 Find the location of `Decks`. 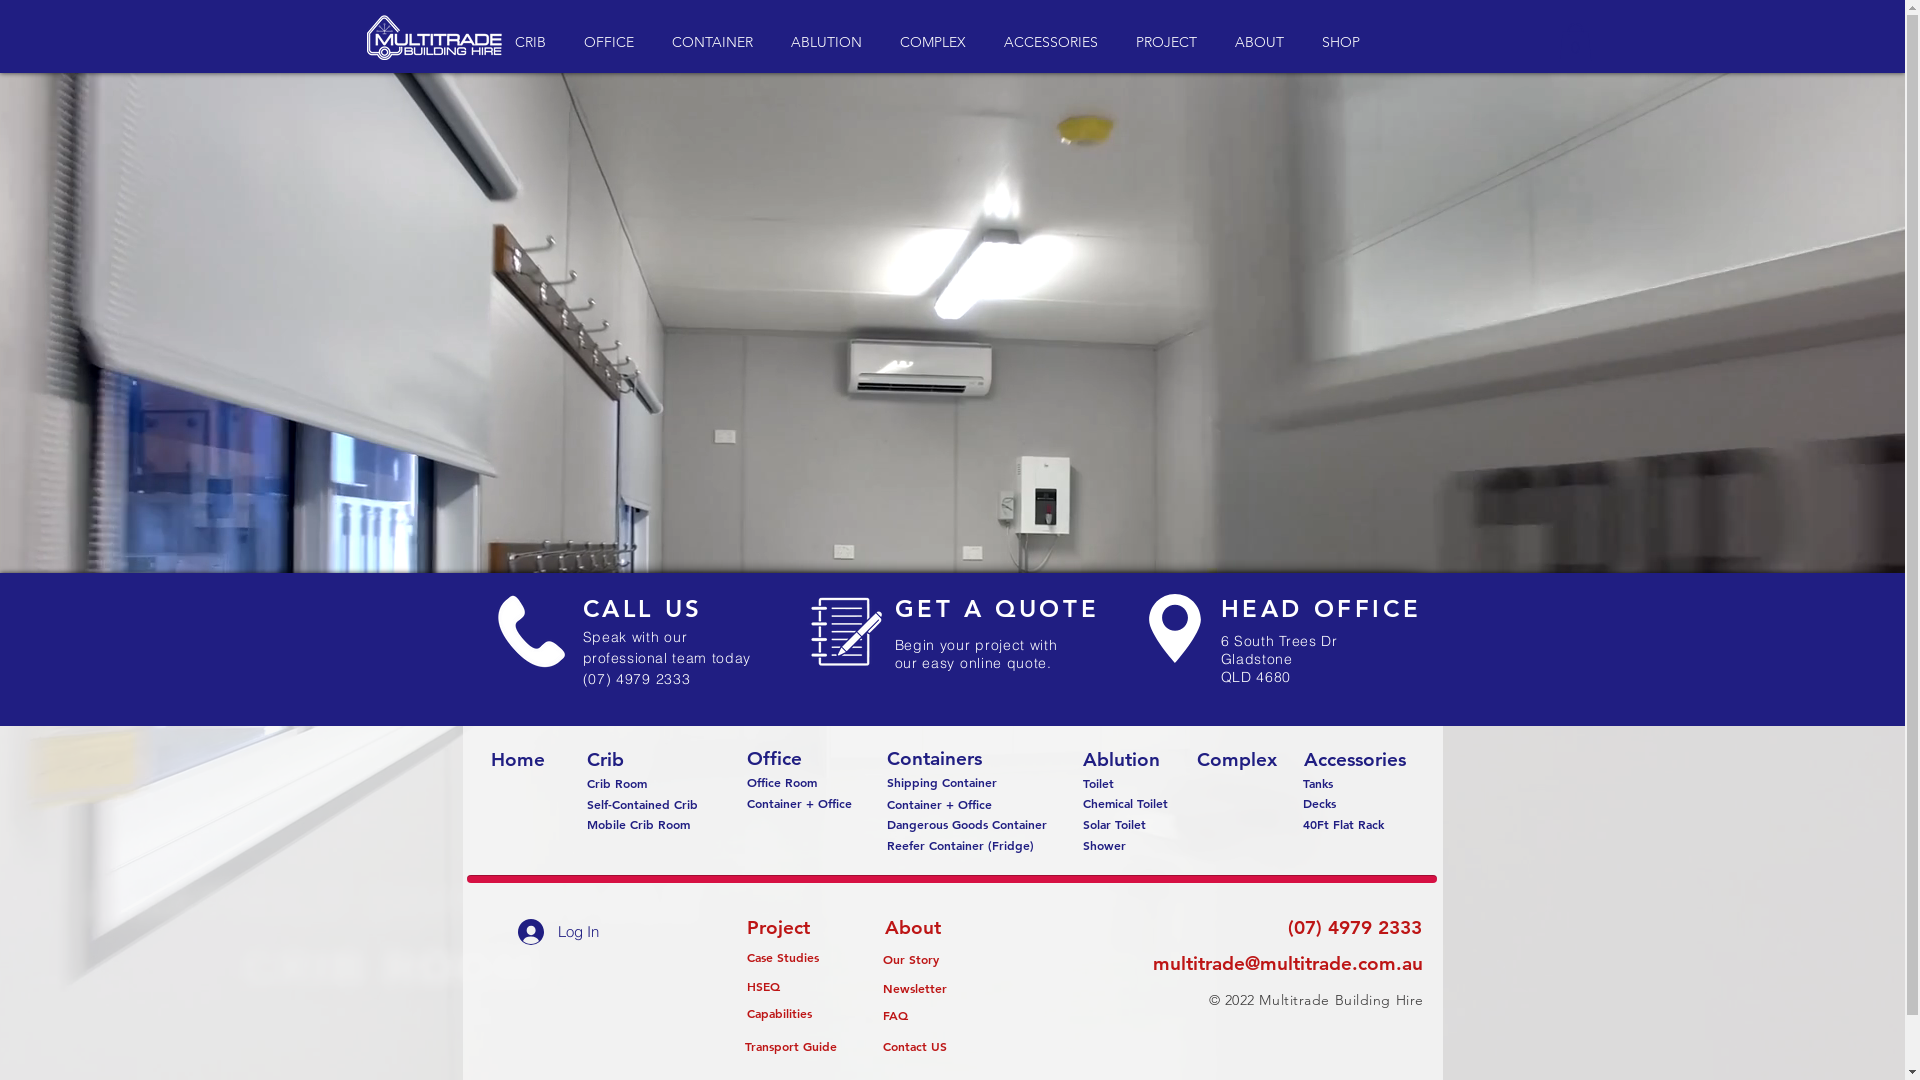

Decks is located at coordinates (1319, 804).